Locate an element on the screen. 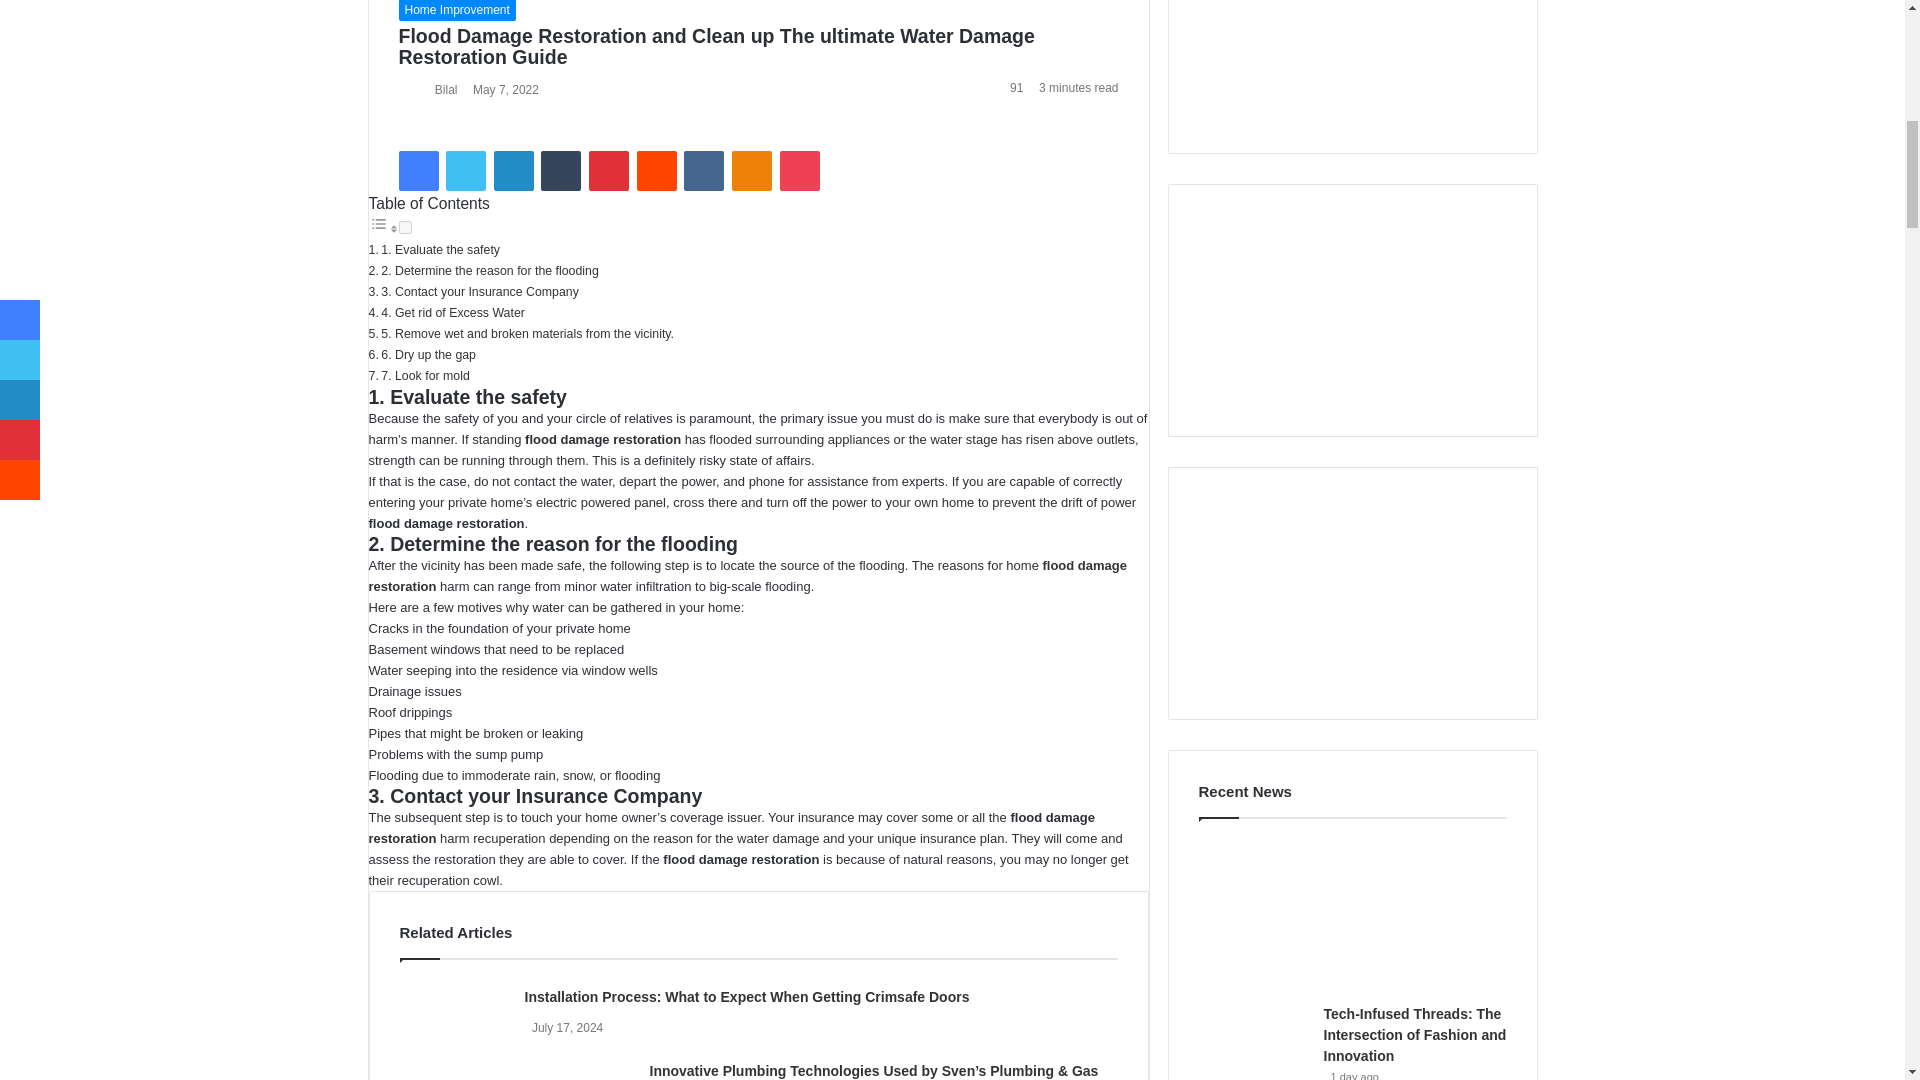  Reddit is located at coordinates (657, 171).